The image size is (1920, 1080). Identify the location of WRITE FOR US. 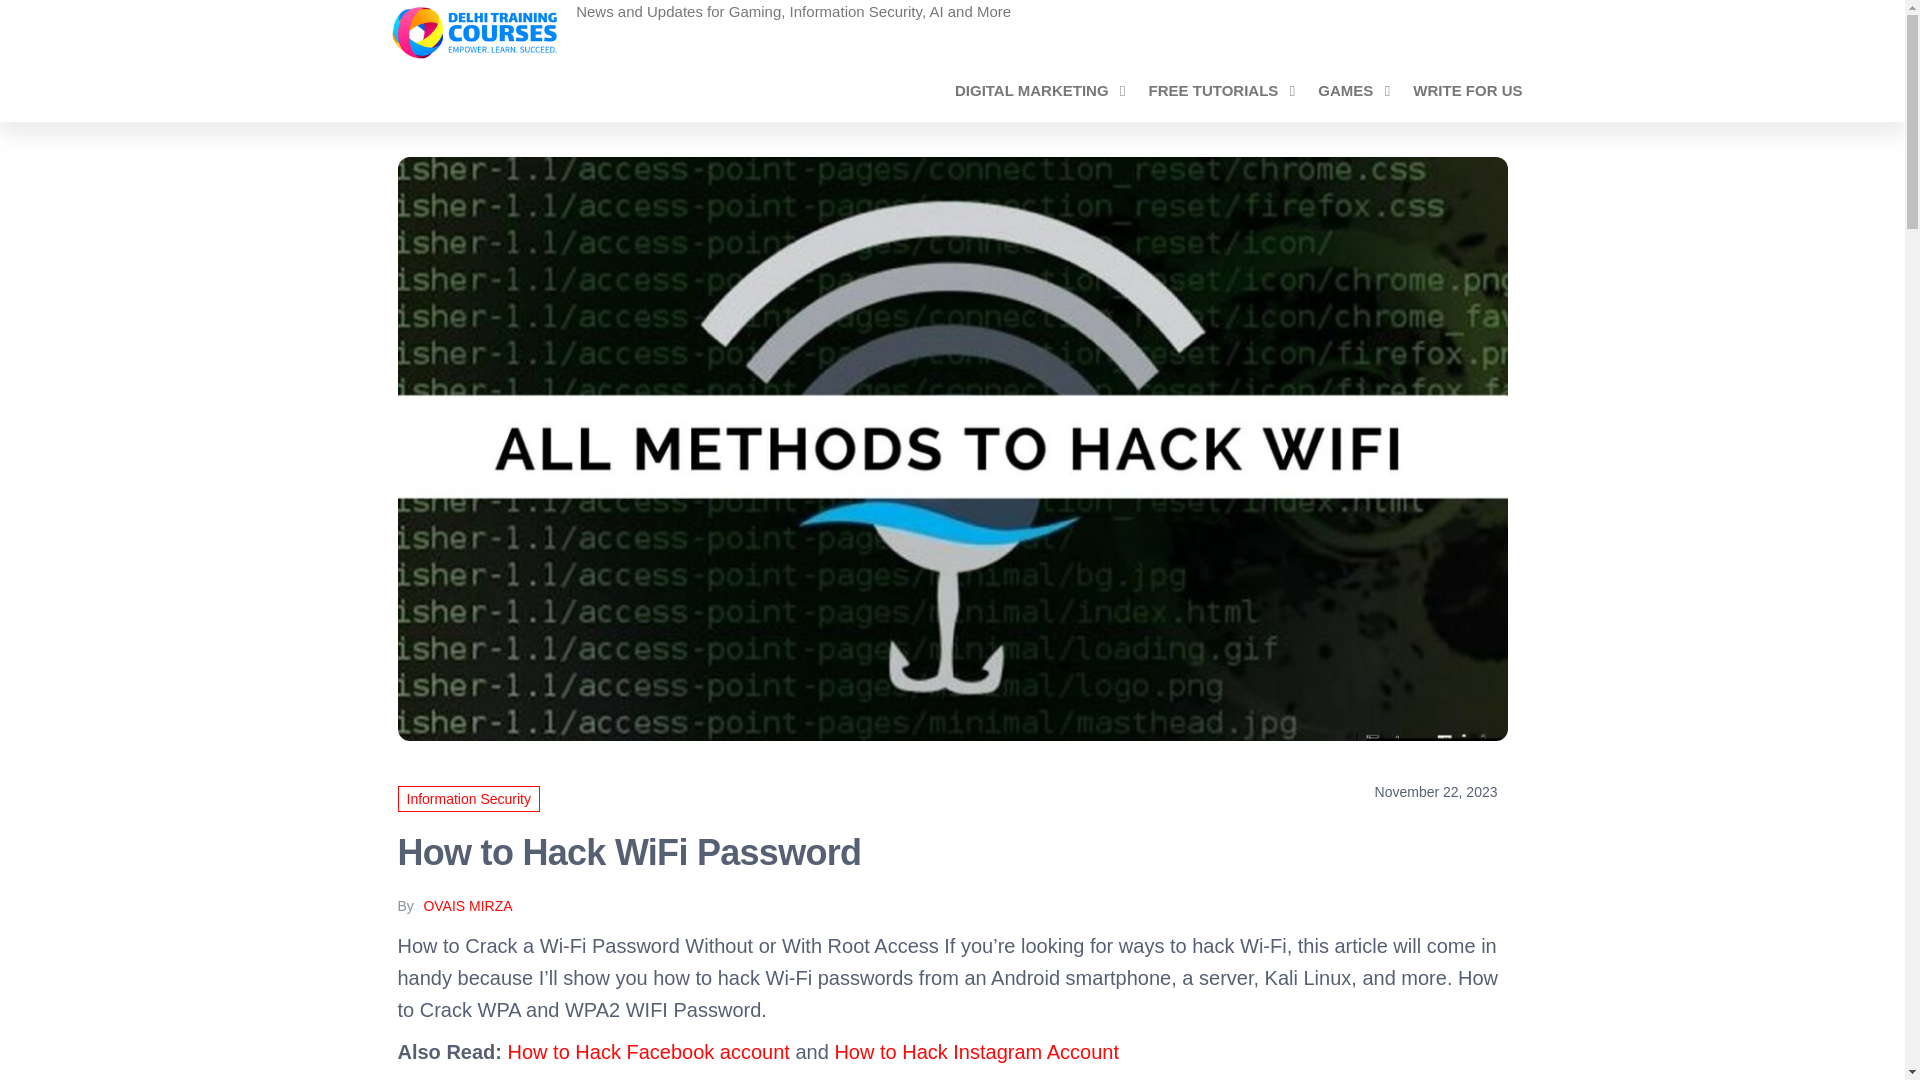
(1467, 90).